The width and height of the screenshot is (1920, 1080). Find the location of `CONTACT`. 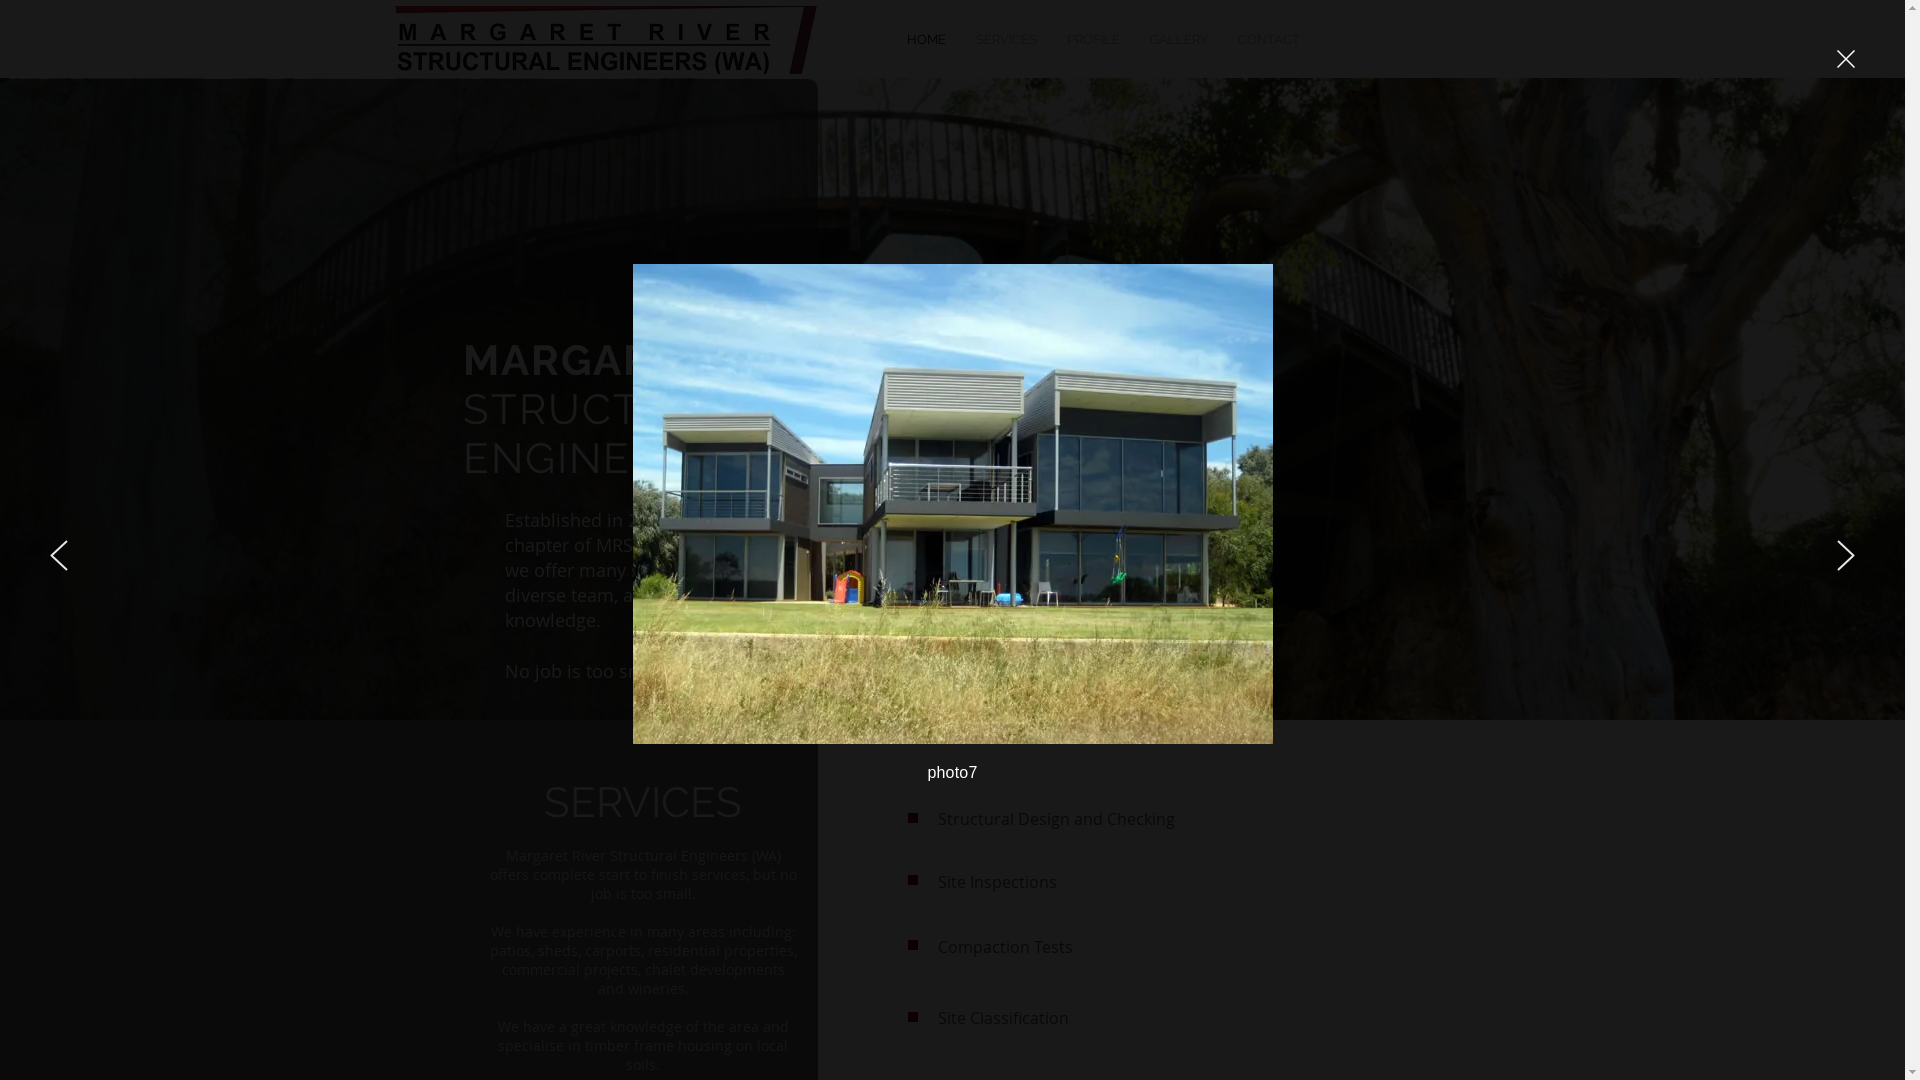

CONTACT is located at coordinates (1268, 40).